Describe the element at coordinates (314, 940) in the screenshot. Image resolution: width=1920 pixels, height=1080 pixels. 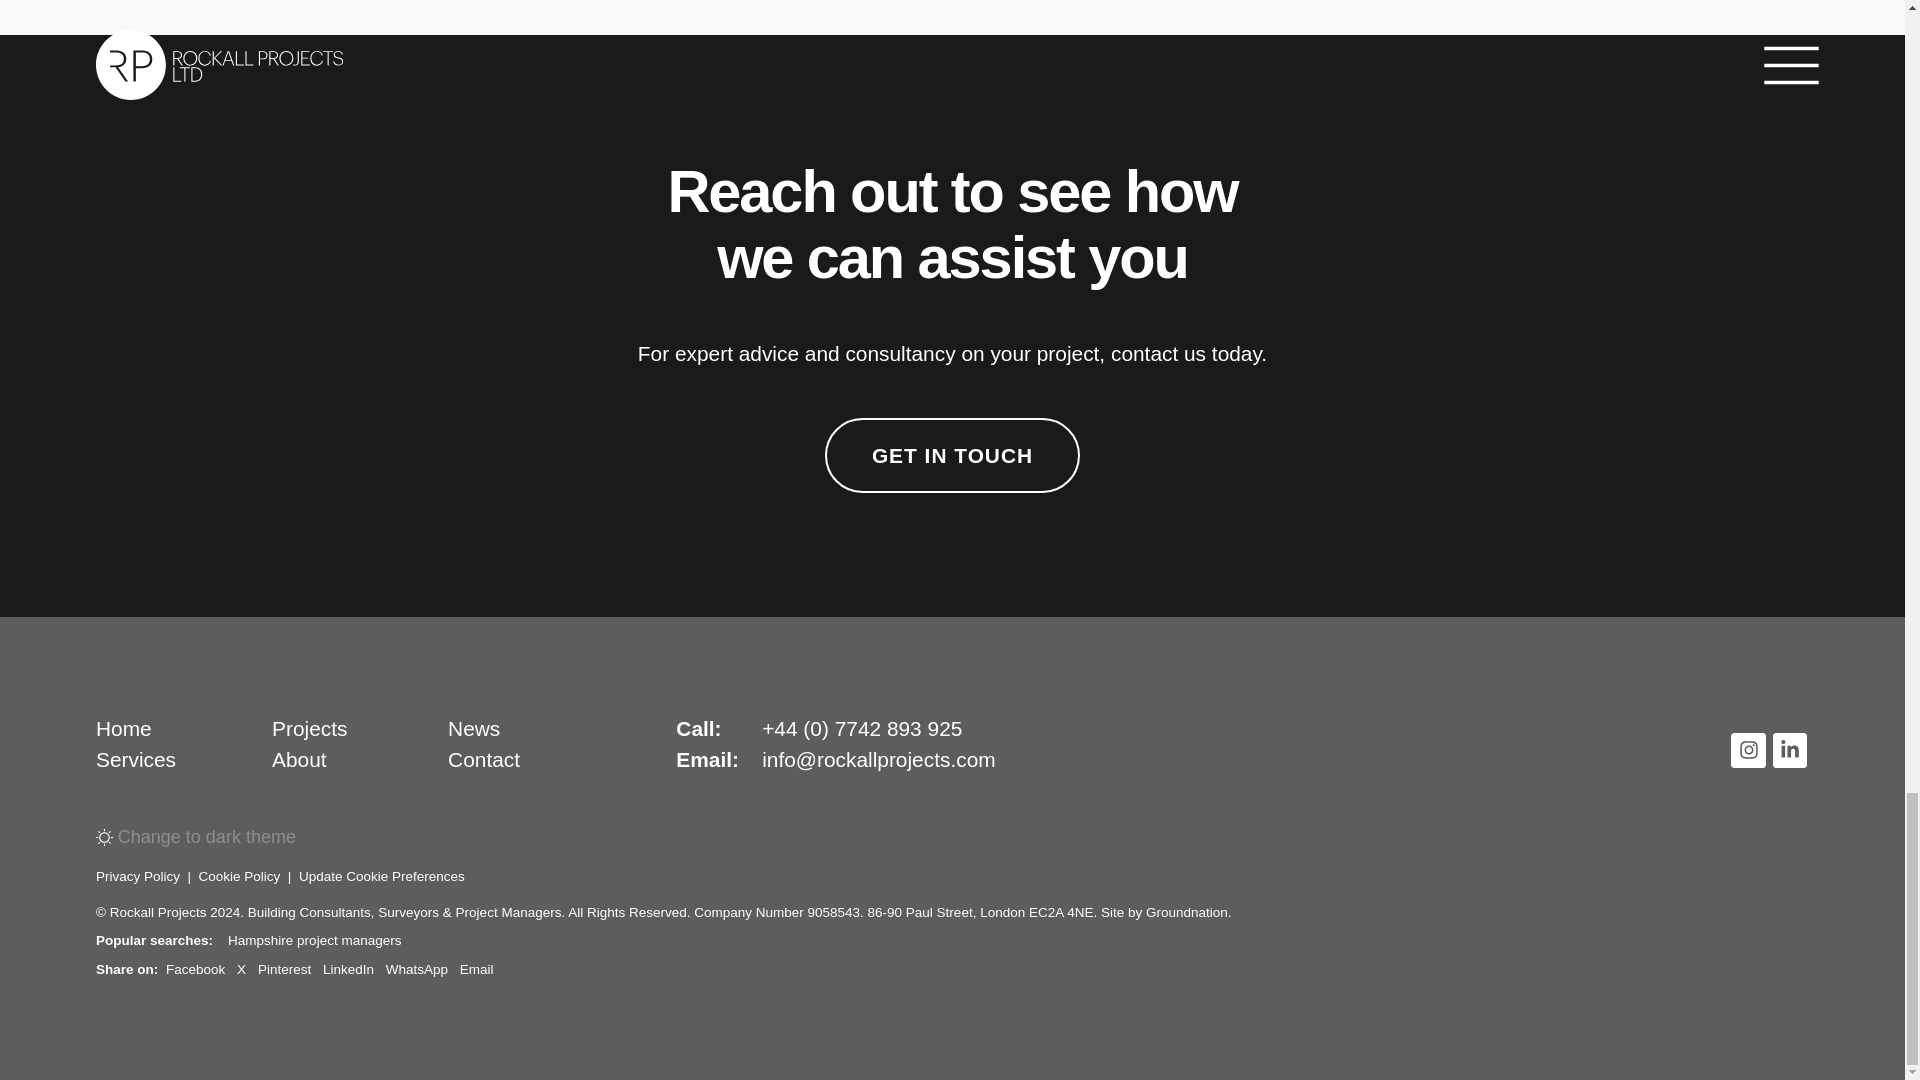
I see `Hampshire project managers` at that location.